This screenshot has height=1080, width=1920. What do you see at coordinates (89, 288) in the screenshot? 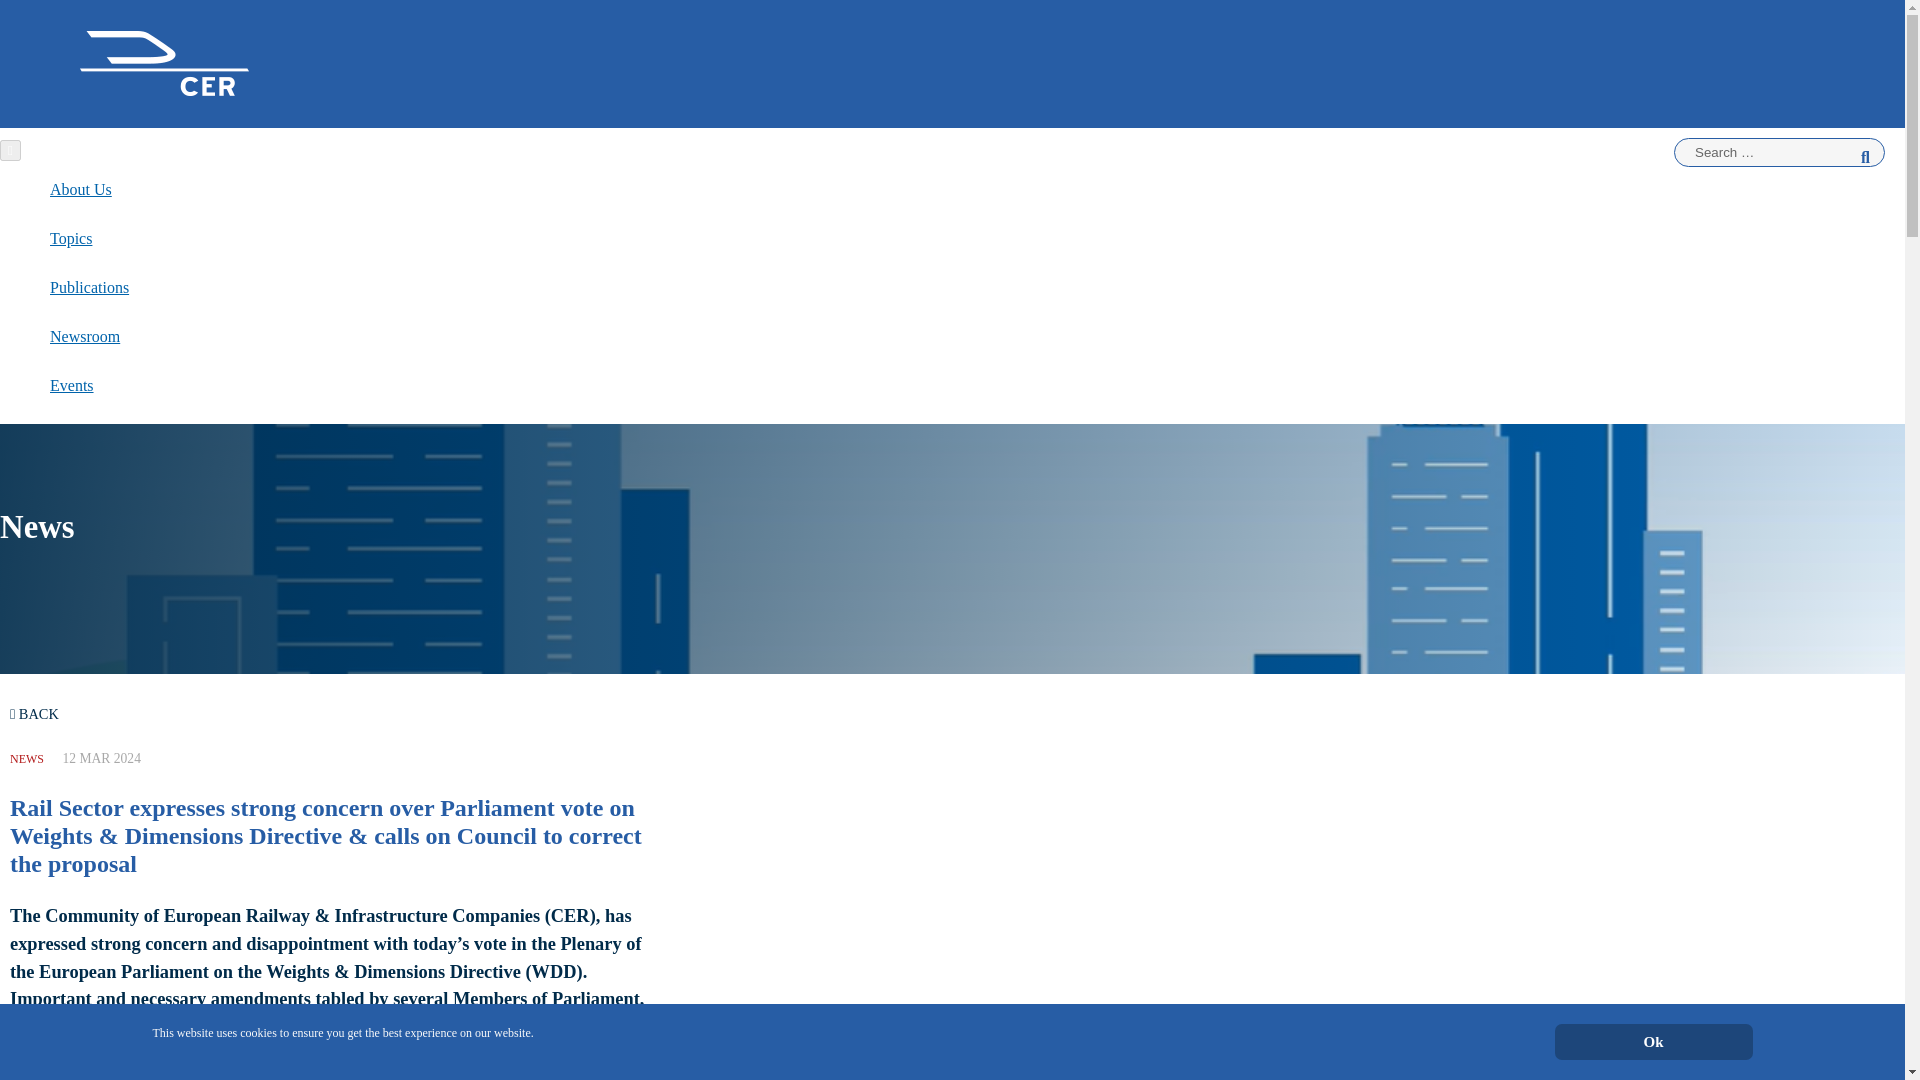
I see `Publications` at bounding box center [89, 288].